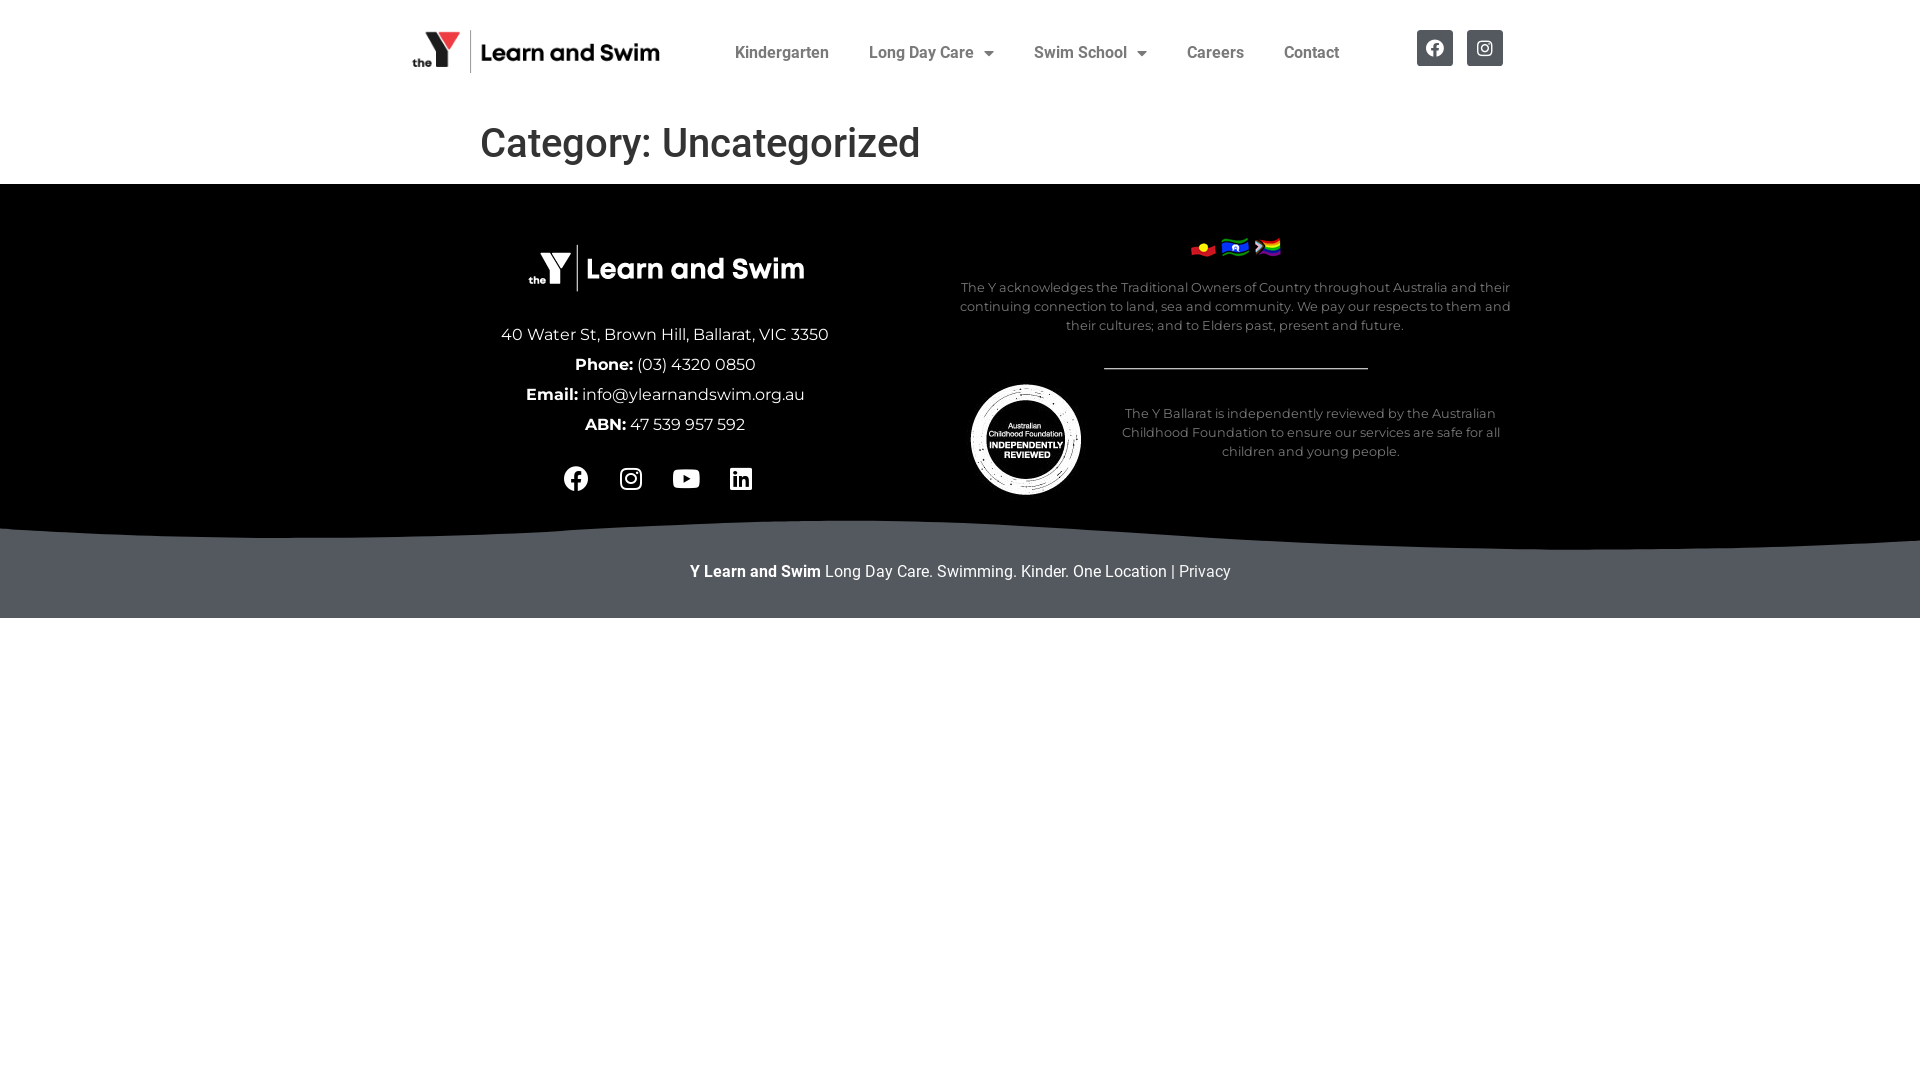 This screenshot has height=1080, width=1920. I want to click on Kindergarten, so click(782, 53).